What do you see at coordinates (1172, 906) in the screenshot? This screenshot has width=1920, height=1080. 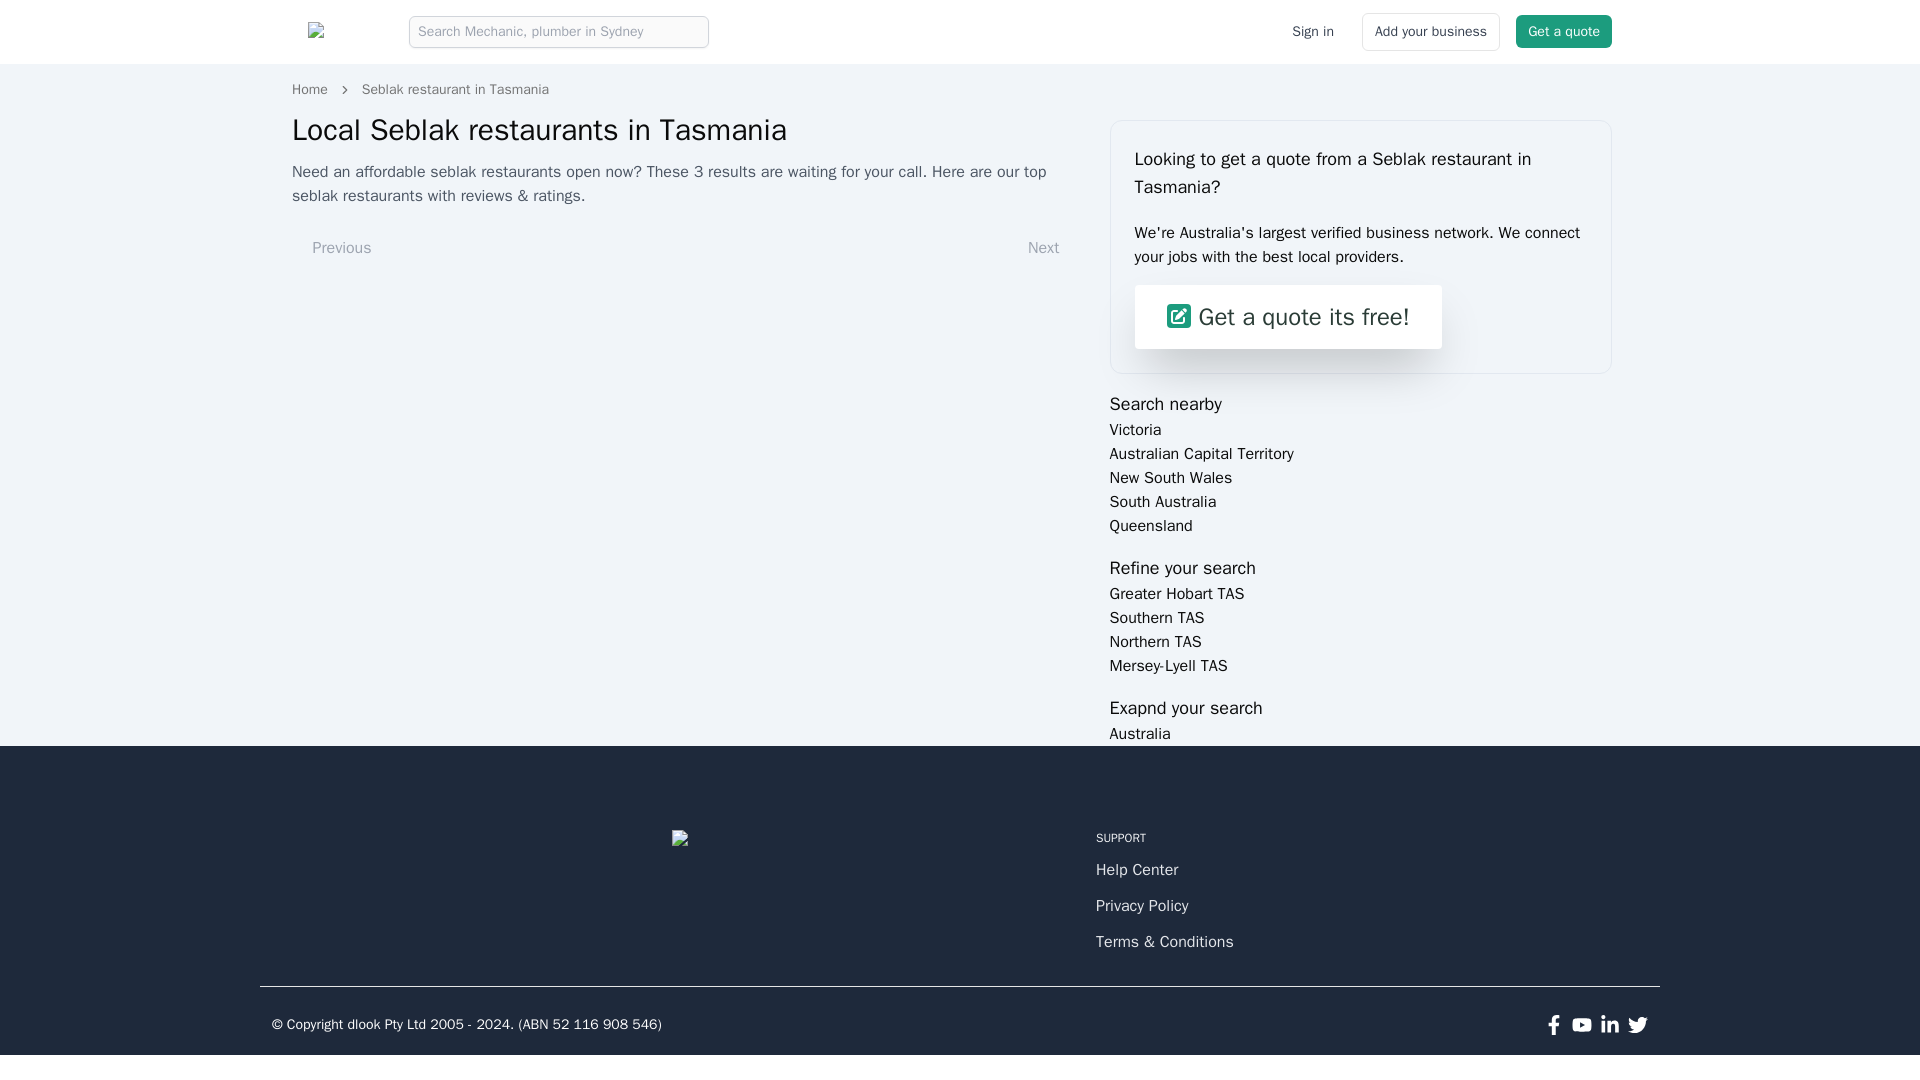 I see `Privacy Policy` at bounding box center [1172, 906].